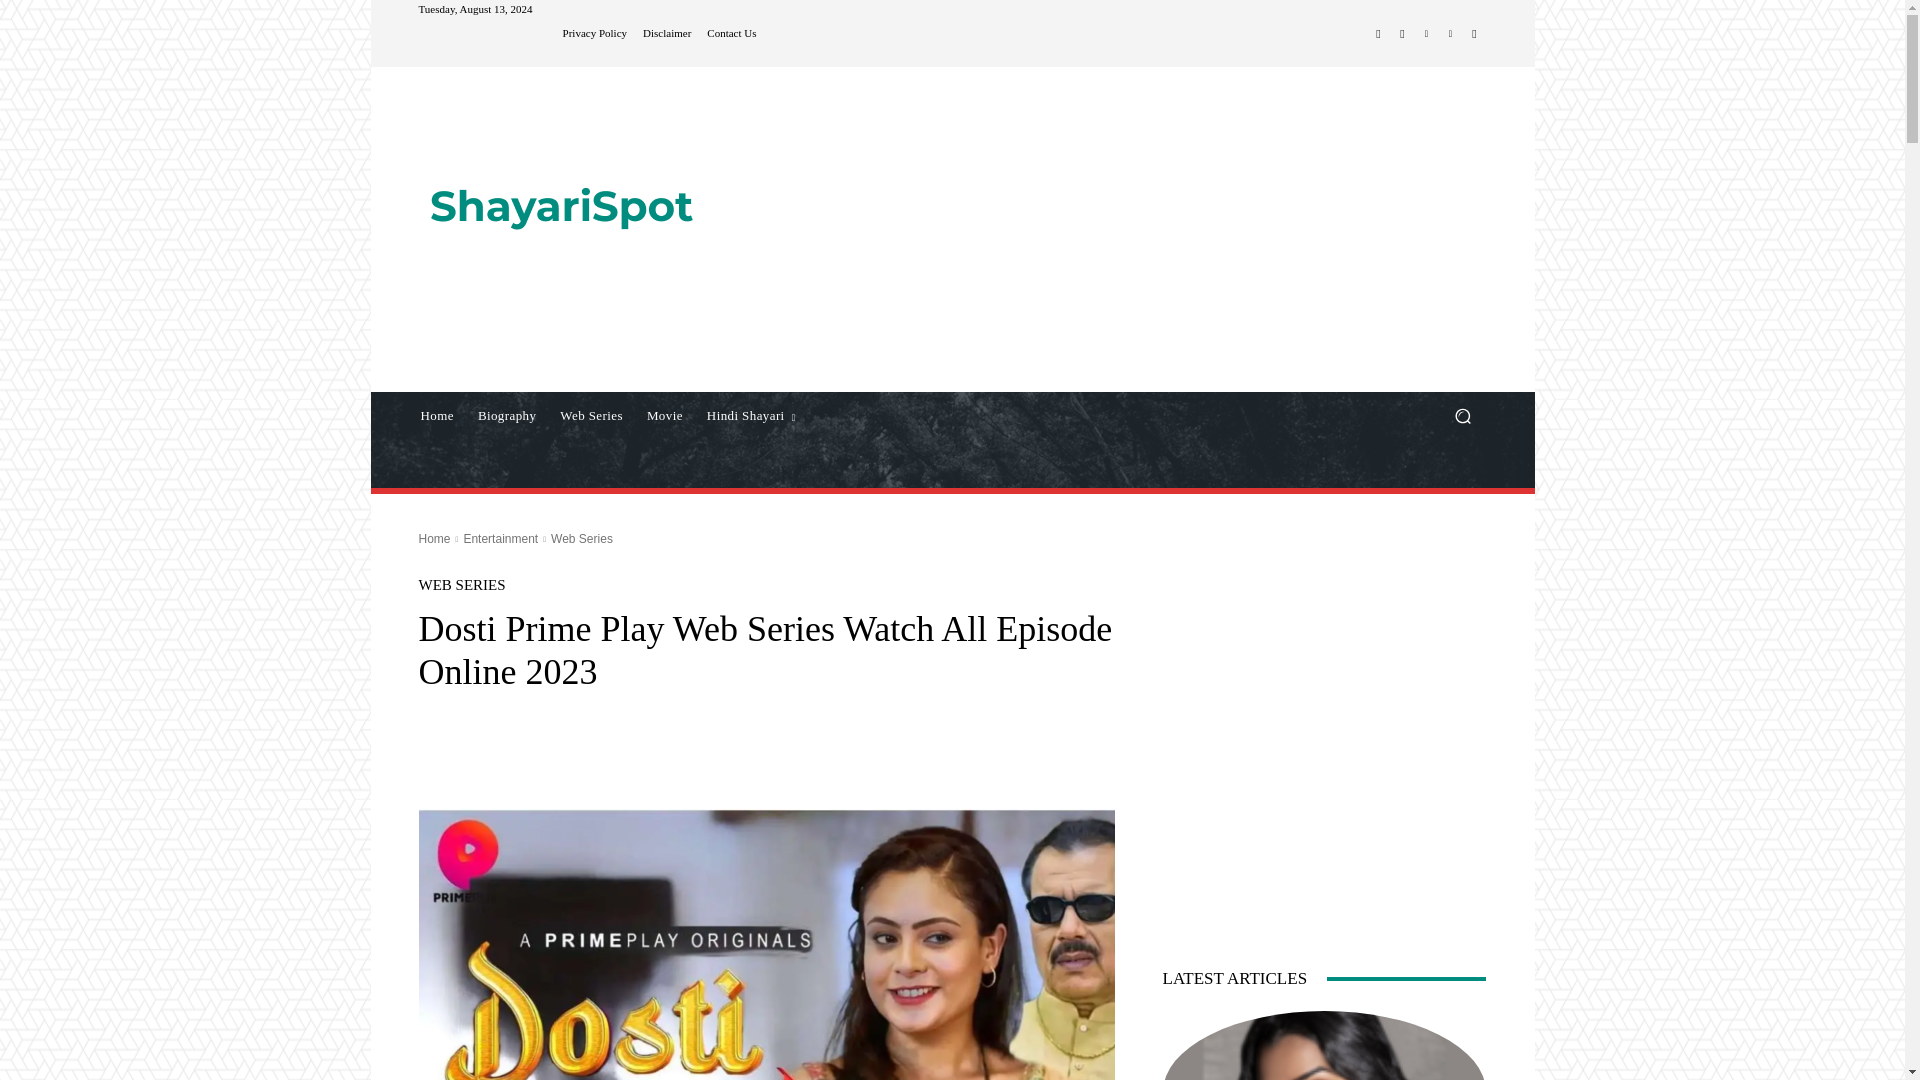  Describe the element at coordinates (1378, 34) in the screenshot. I see `Facebook` at that location.